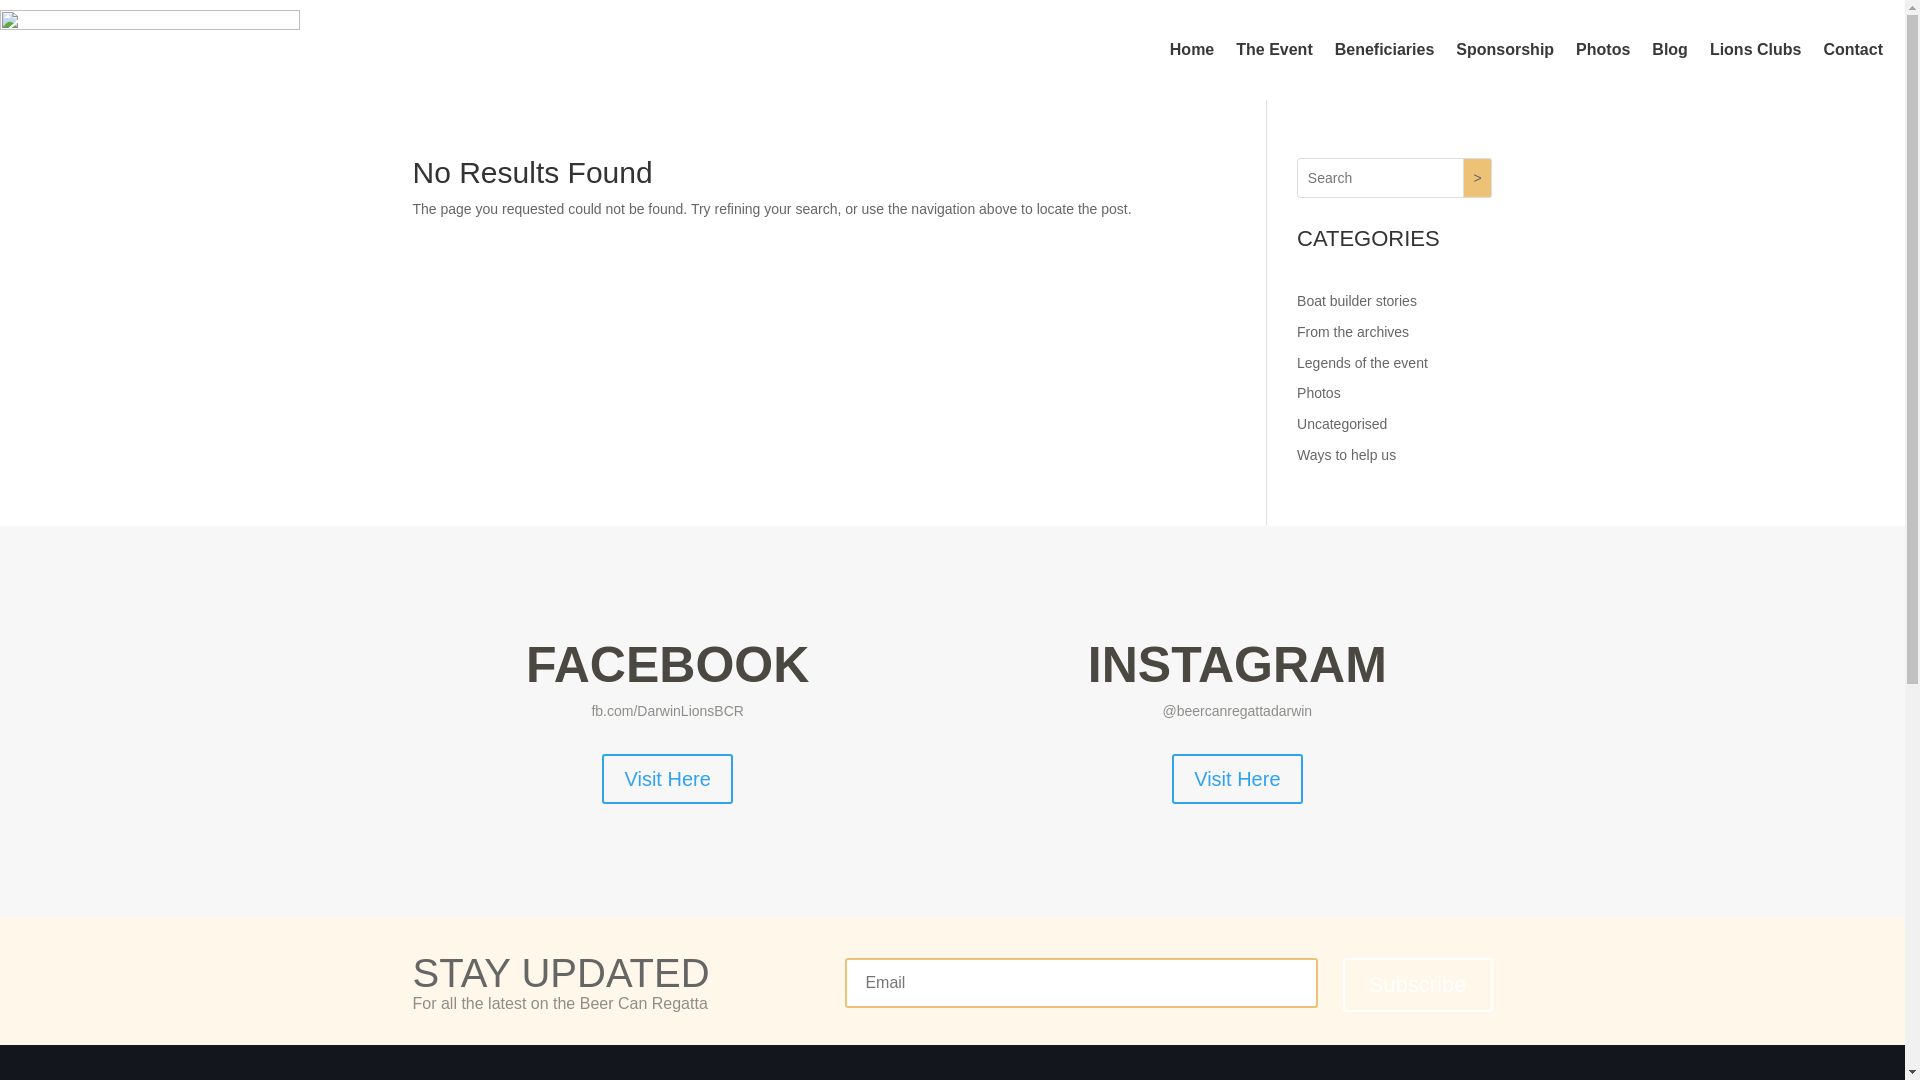  What do you see at coordinates (1342, 424) in the screenshot?
I see `Uncategorised` at bounding box center [1342, 424].